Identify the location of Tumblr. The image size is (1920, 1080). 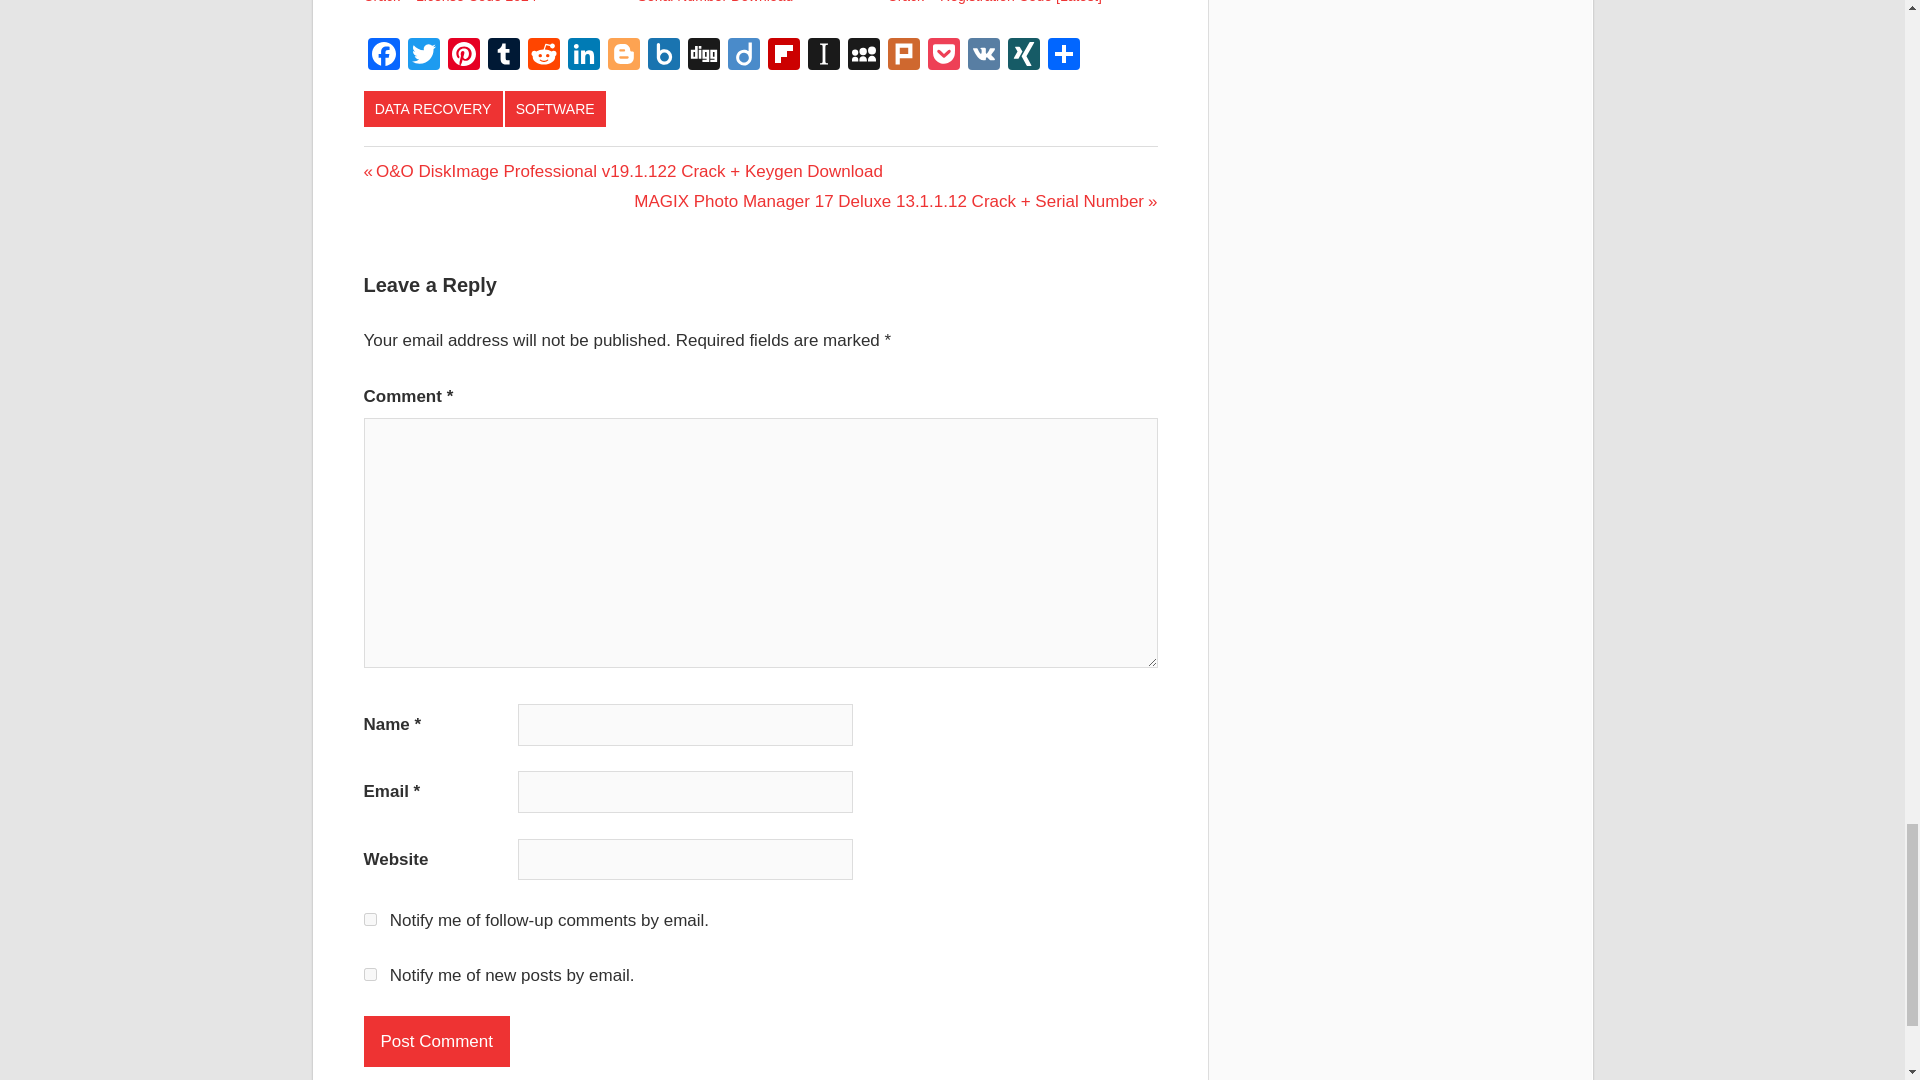
(504, 56).